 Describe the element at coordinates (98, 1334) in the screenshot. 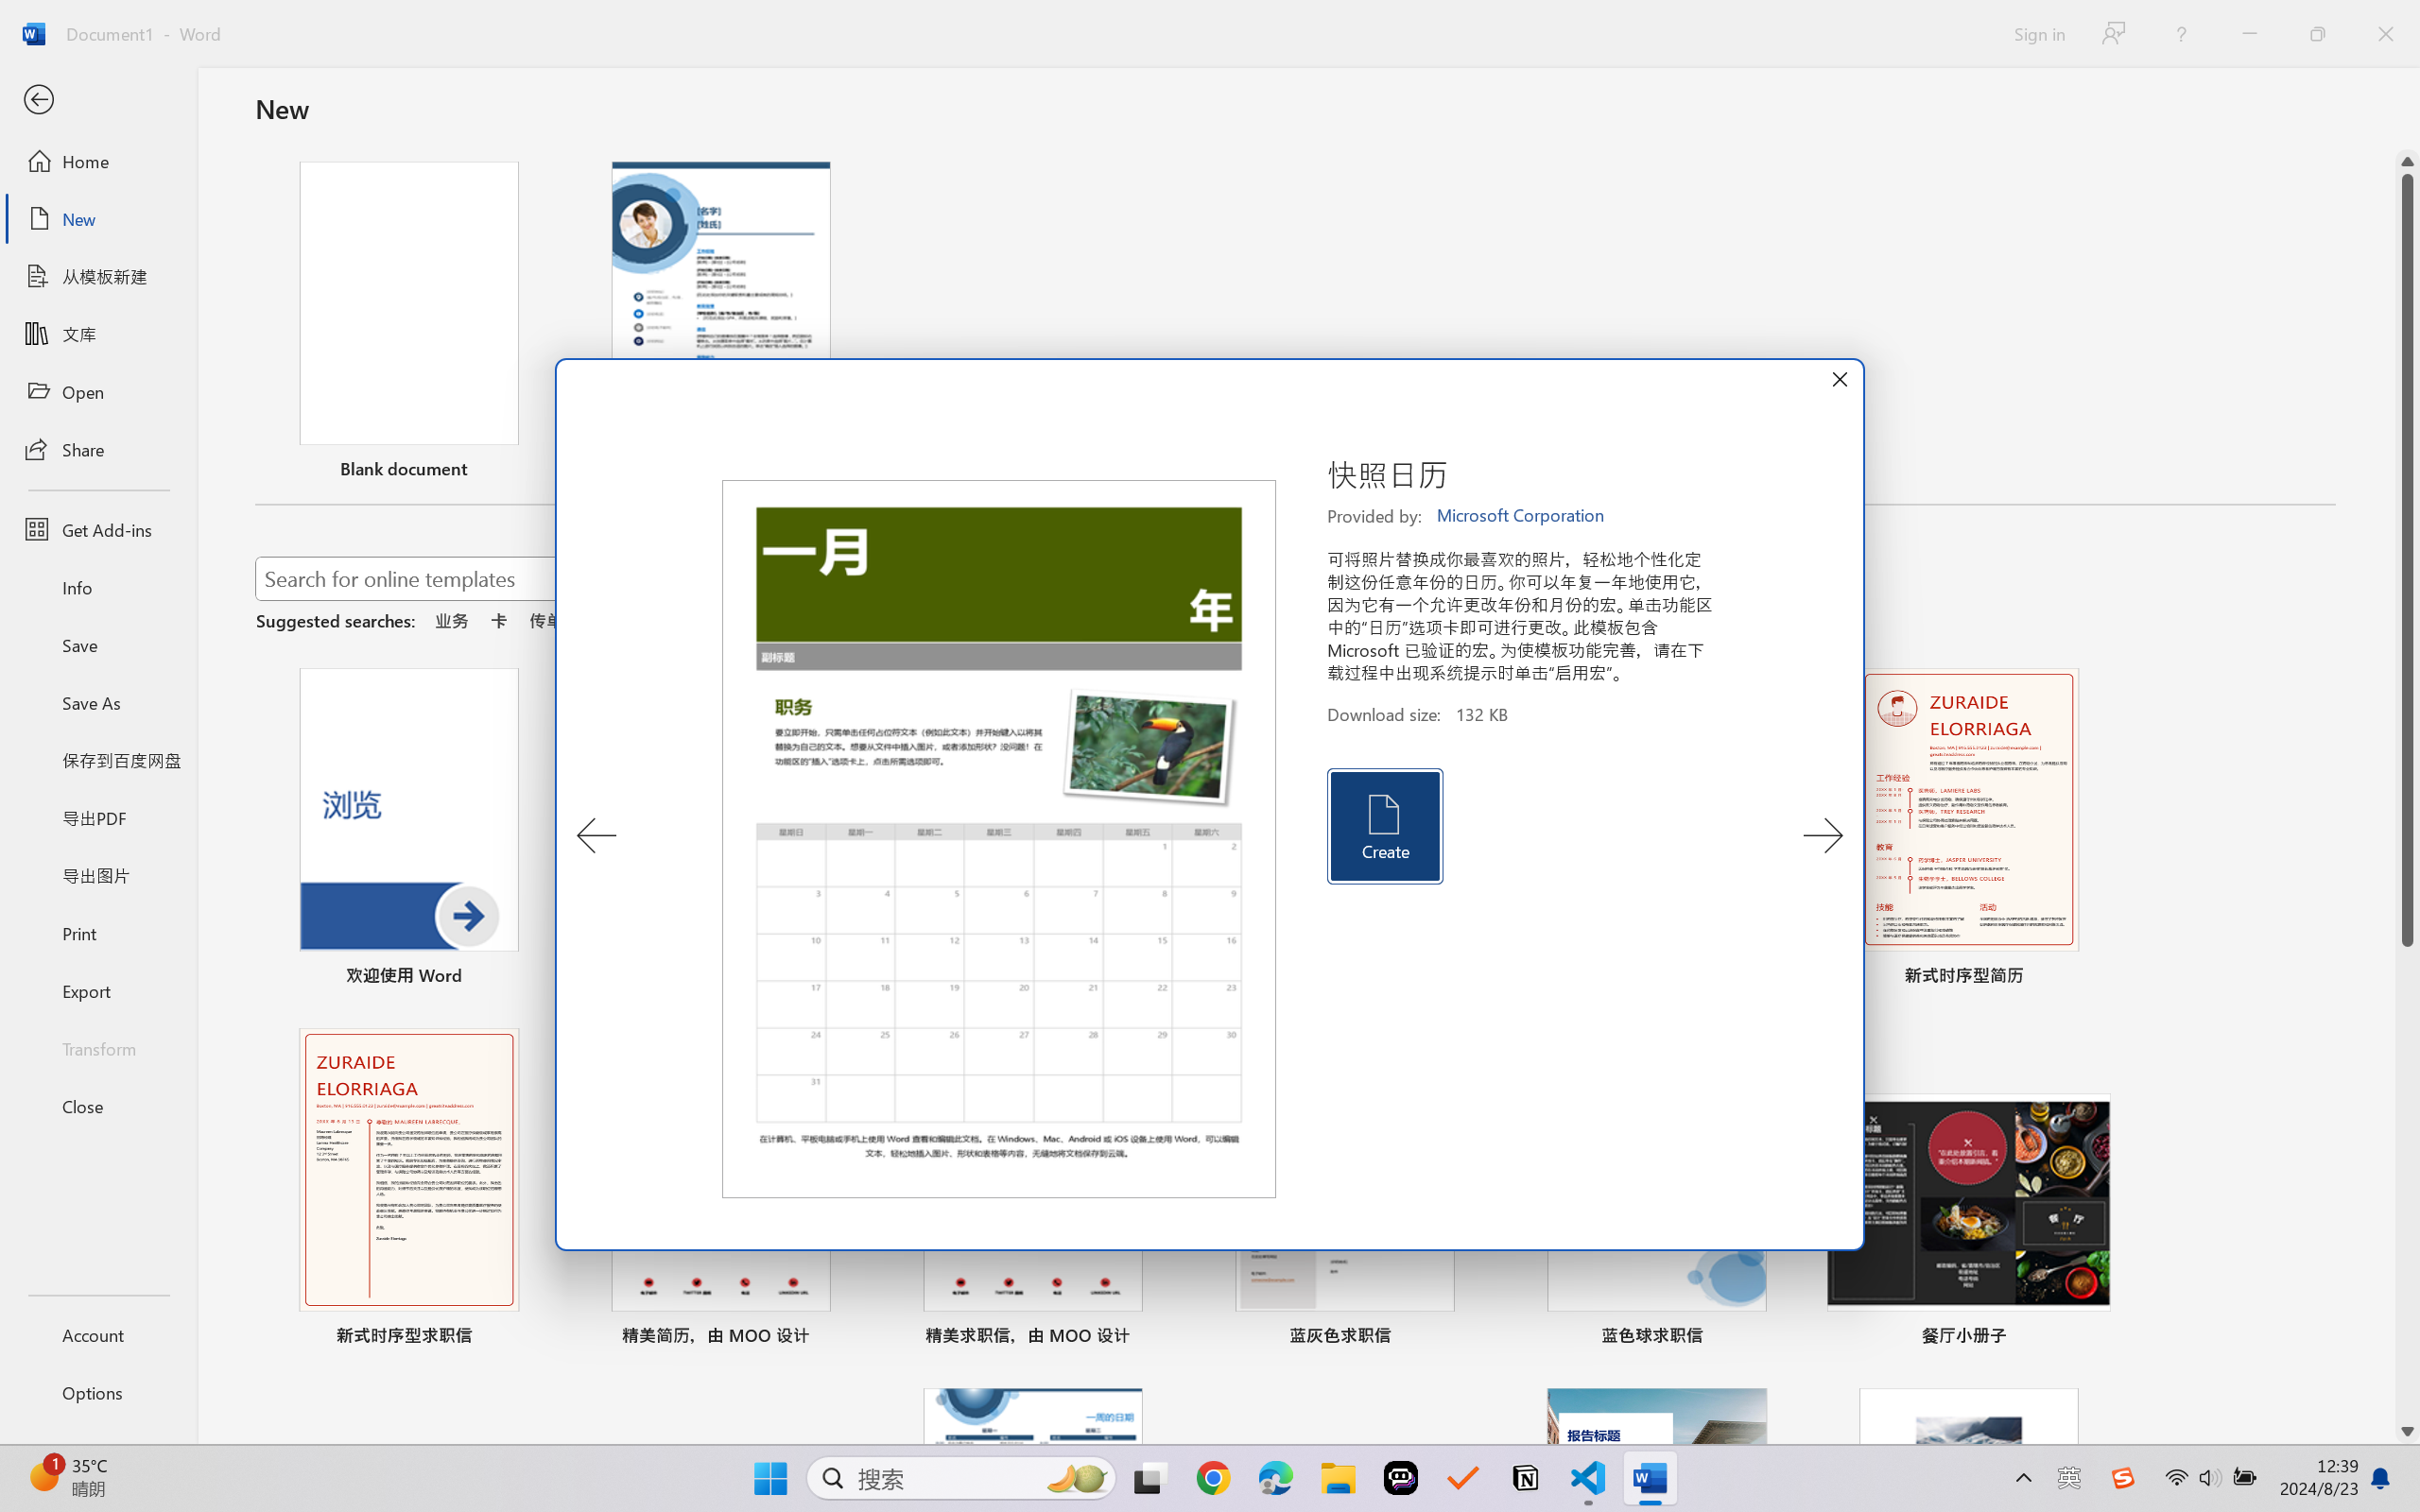

I see `Account` at that location.